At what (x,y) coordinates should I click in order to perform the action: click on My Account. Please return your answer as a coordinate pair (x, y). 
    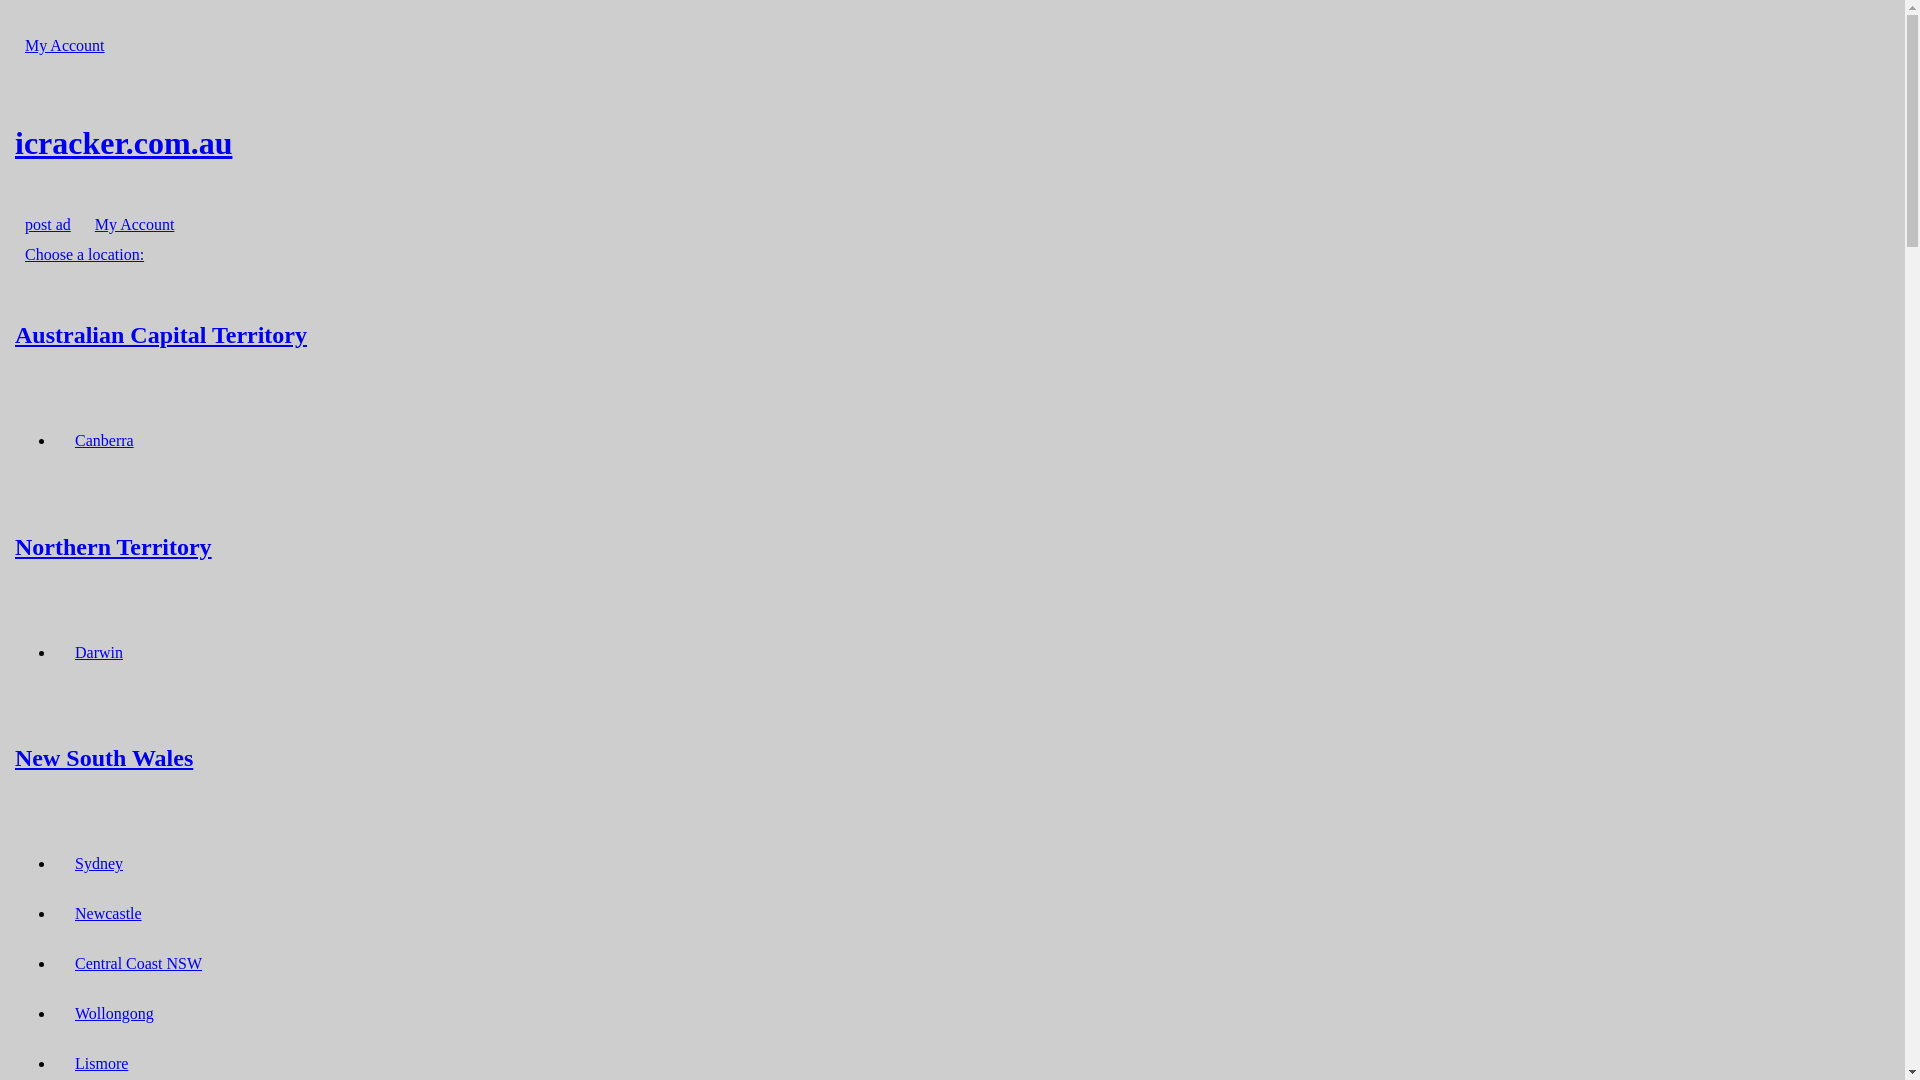
    Looking at the image, I should click on (135, 224).